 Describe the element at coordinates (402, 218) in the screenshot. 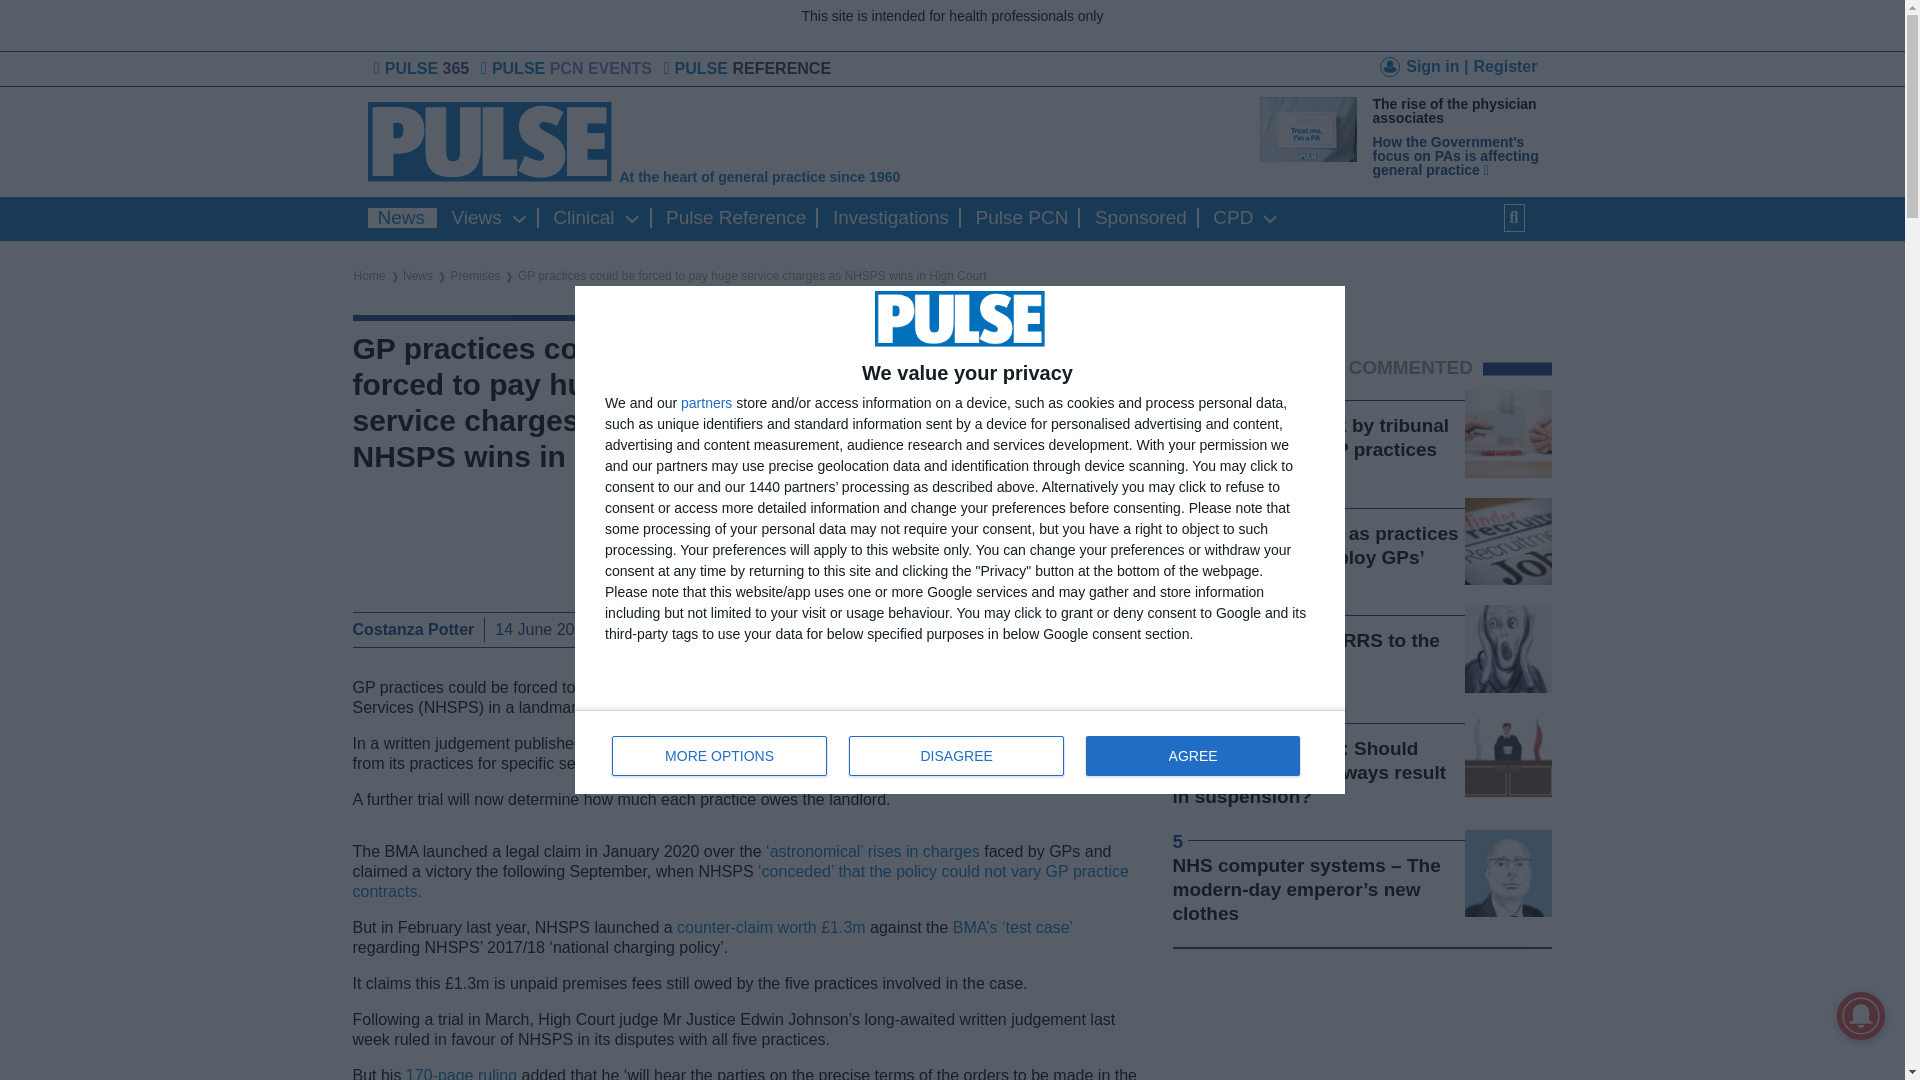

I see `News` at that location.